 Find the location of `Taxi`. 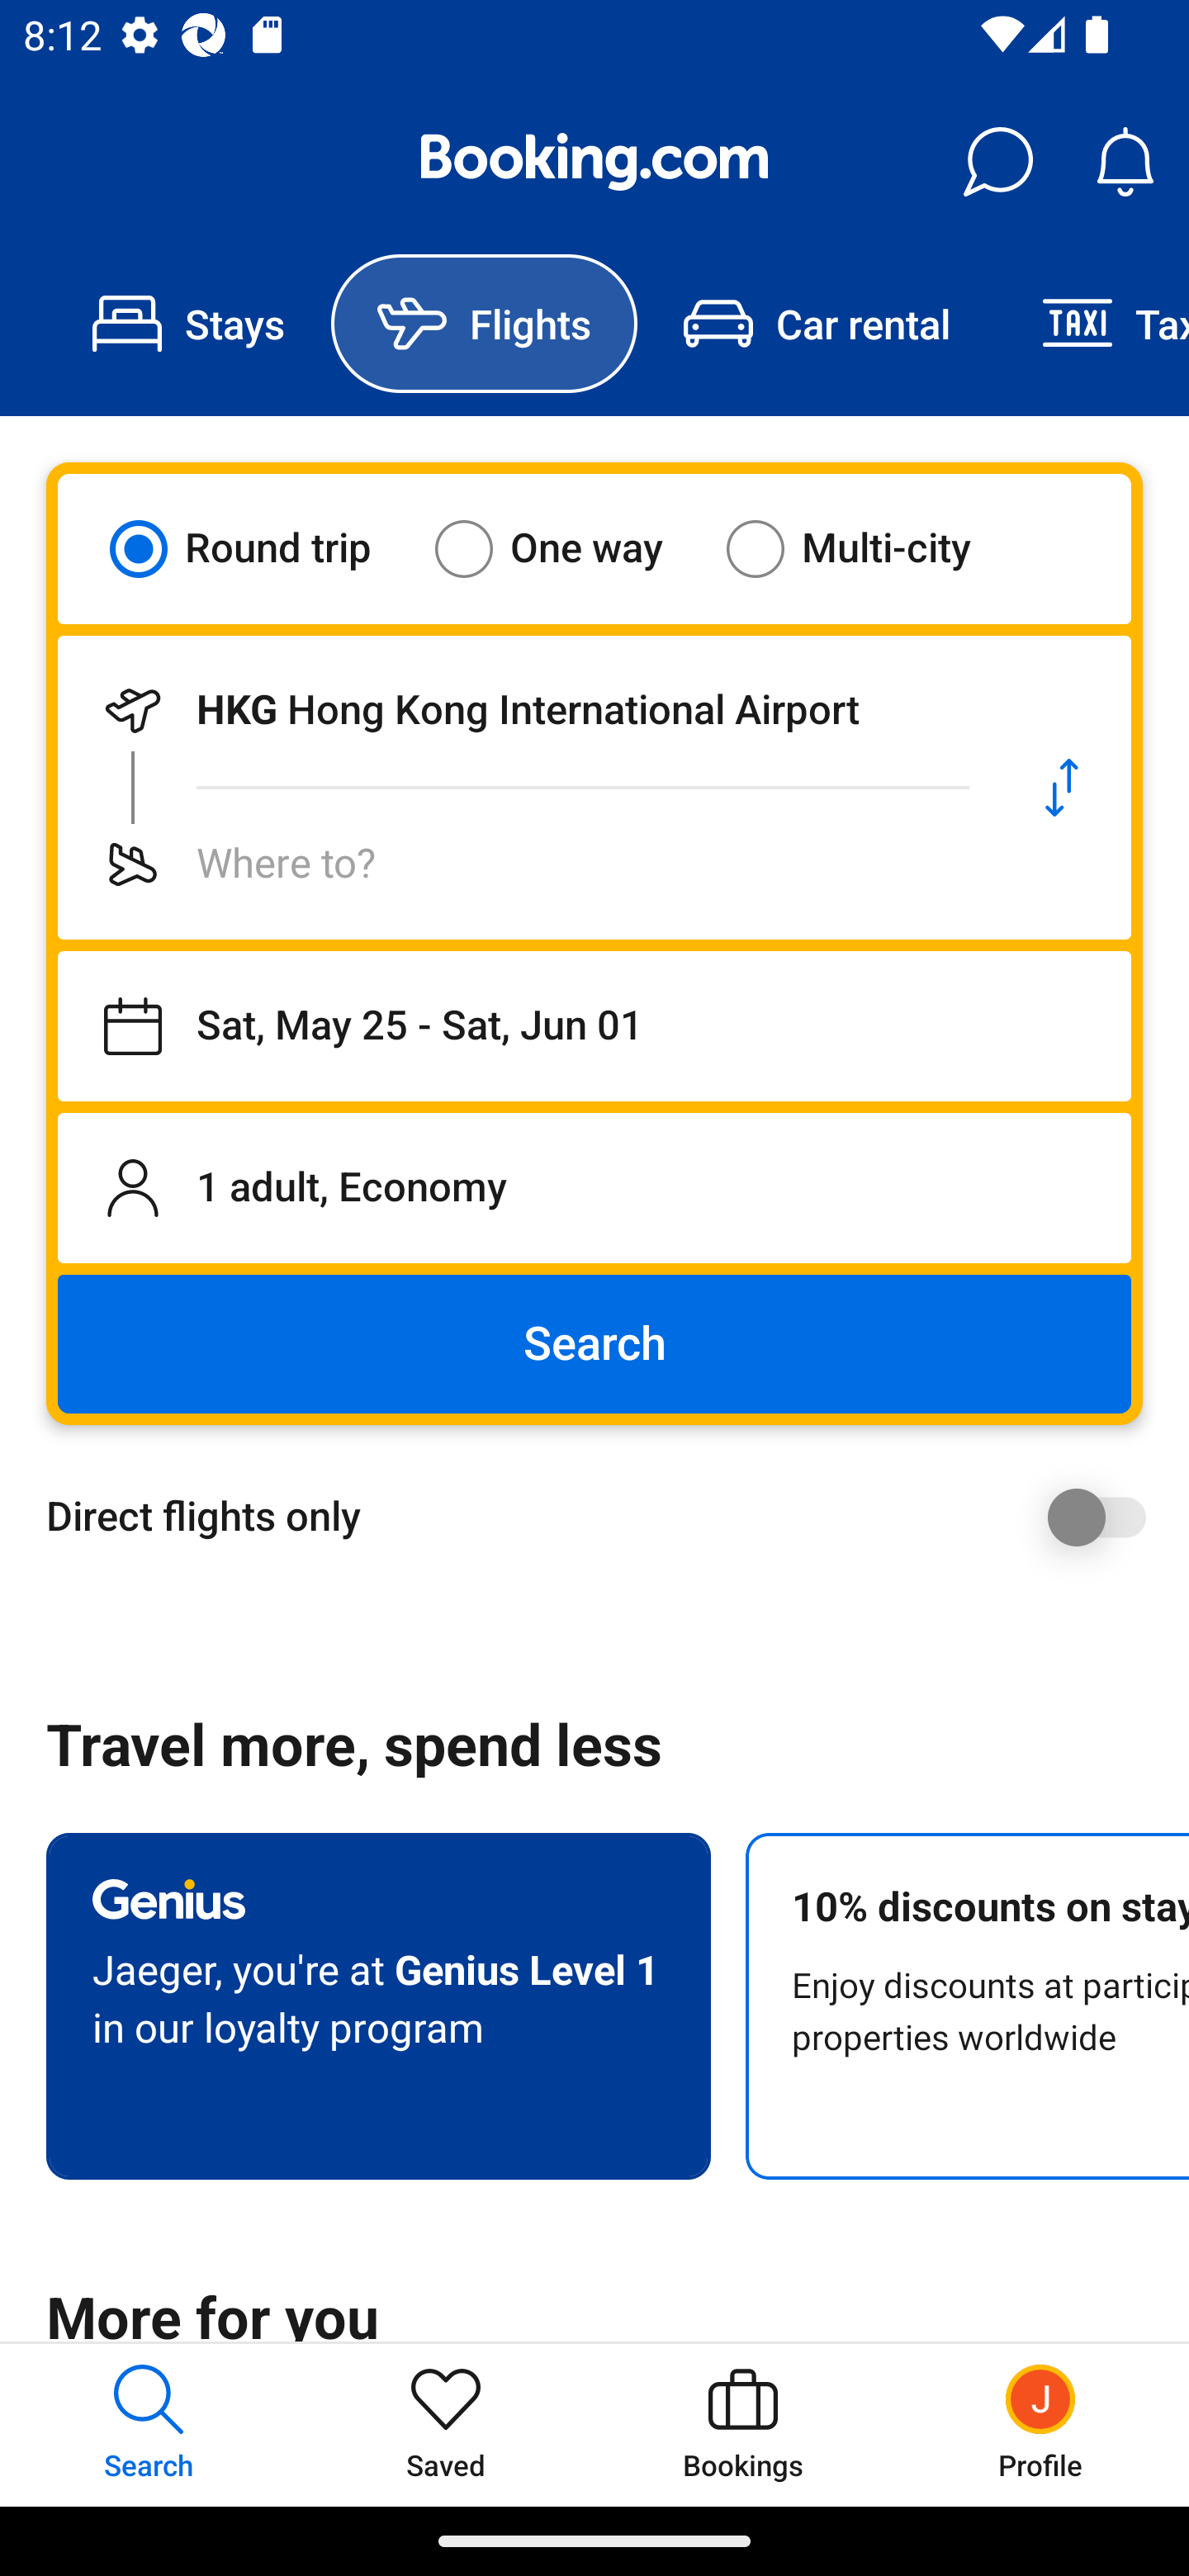

Taxi is located at coordinates (1092, 324).